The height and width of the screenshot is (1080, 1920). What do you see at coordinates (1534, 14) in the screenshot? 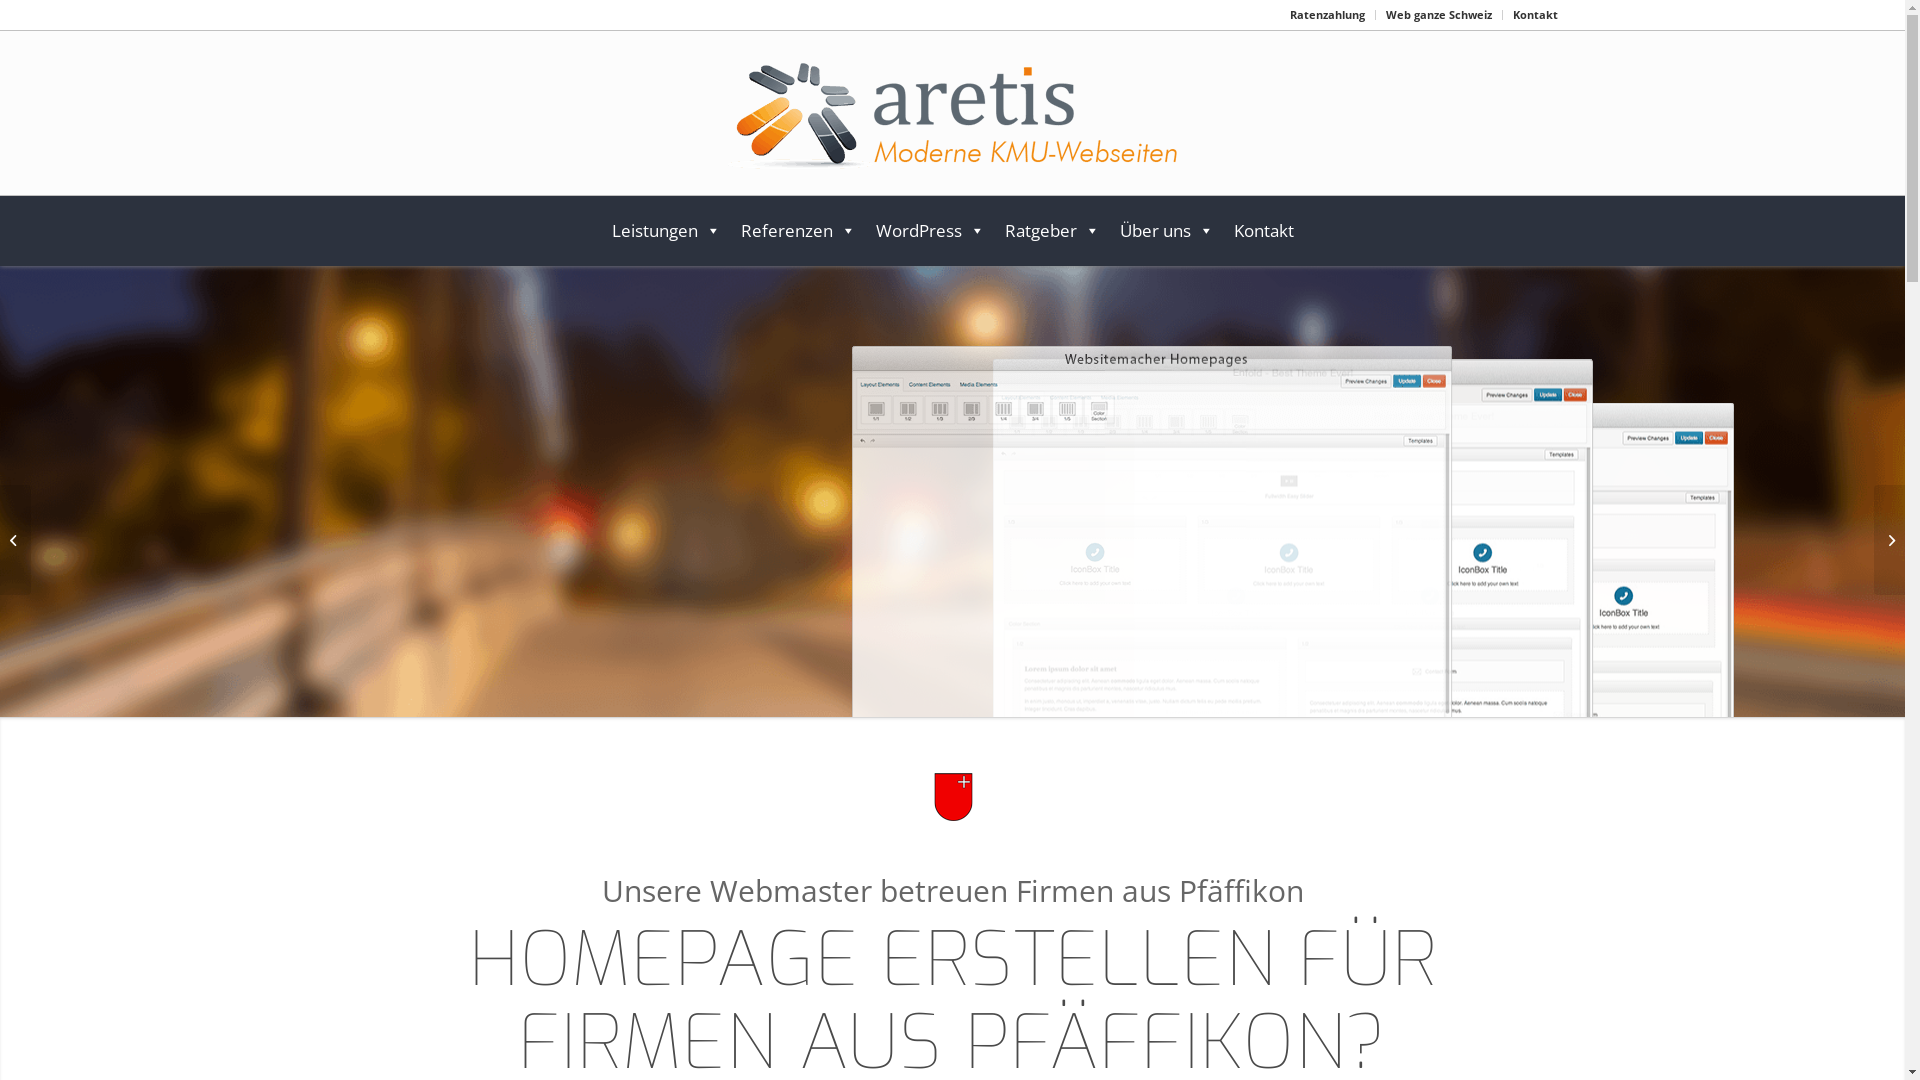
I see `Kontakt` at bounding box center [1534, 14].